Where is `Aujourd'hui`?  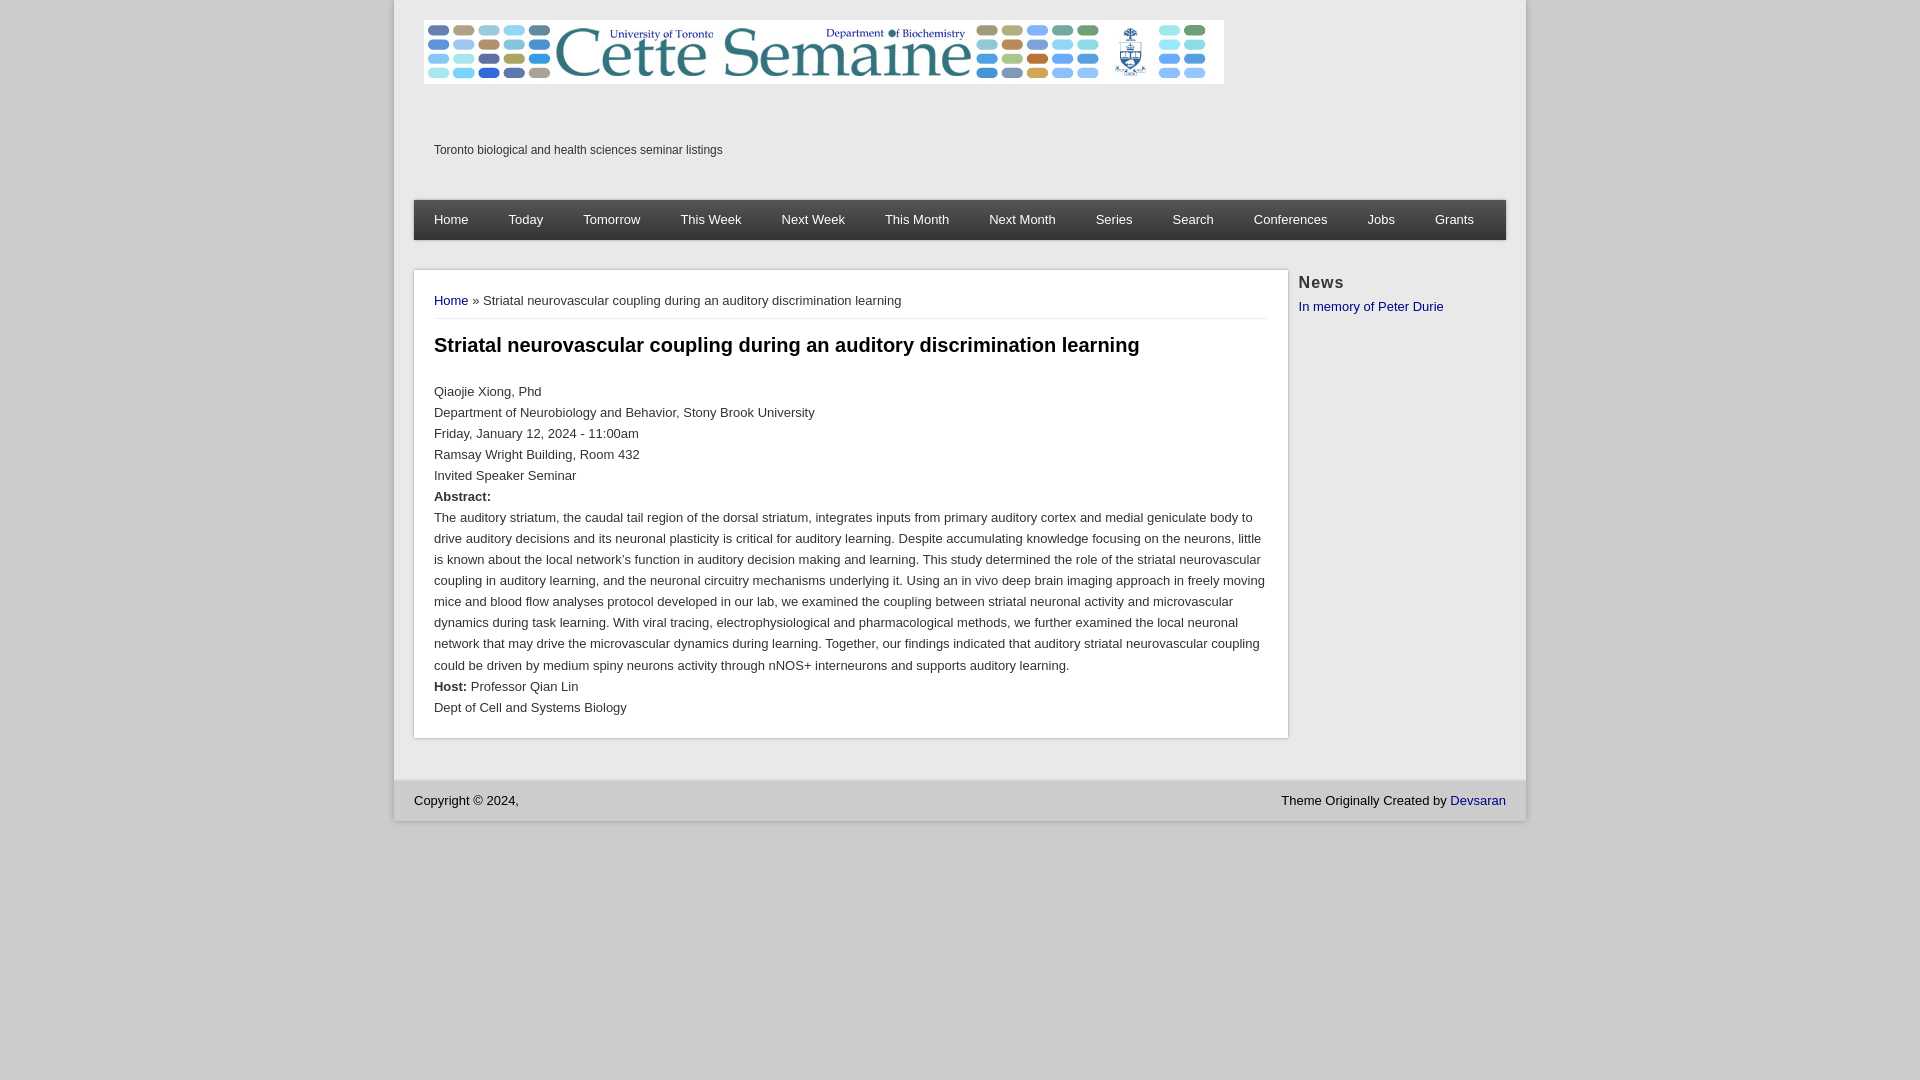
Aujourd'hui is located at coordinates (526, 219).